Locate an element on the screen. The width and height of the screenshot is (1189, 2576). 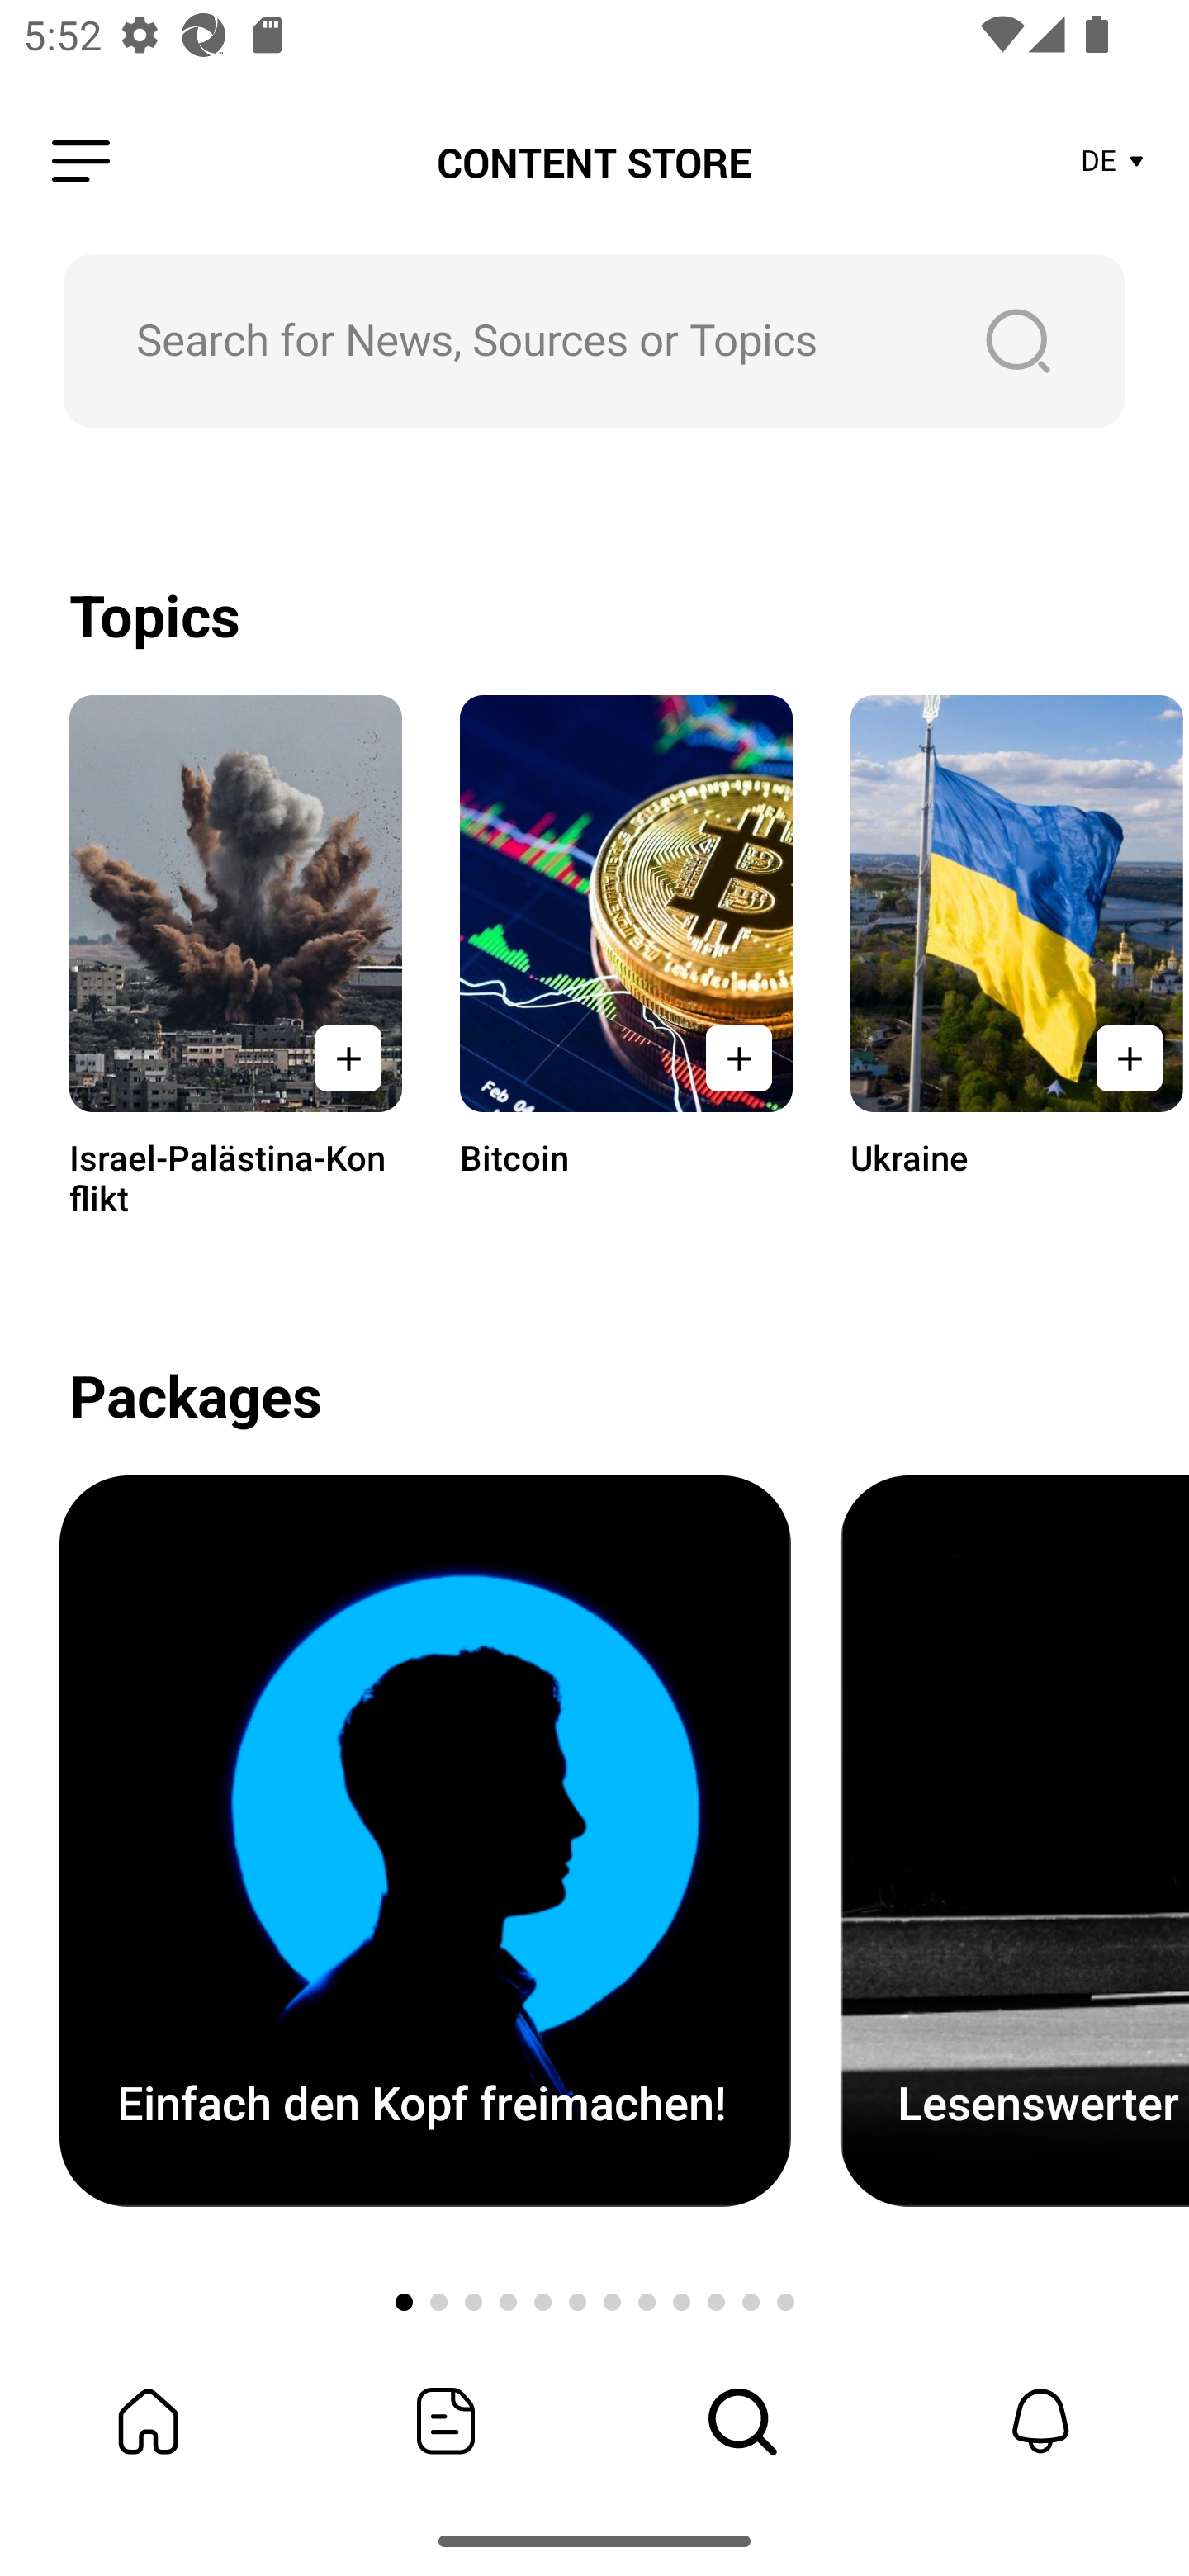
Add To My Bundle is located at coordinates (348, 1058).